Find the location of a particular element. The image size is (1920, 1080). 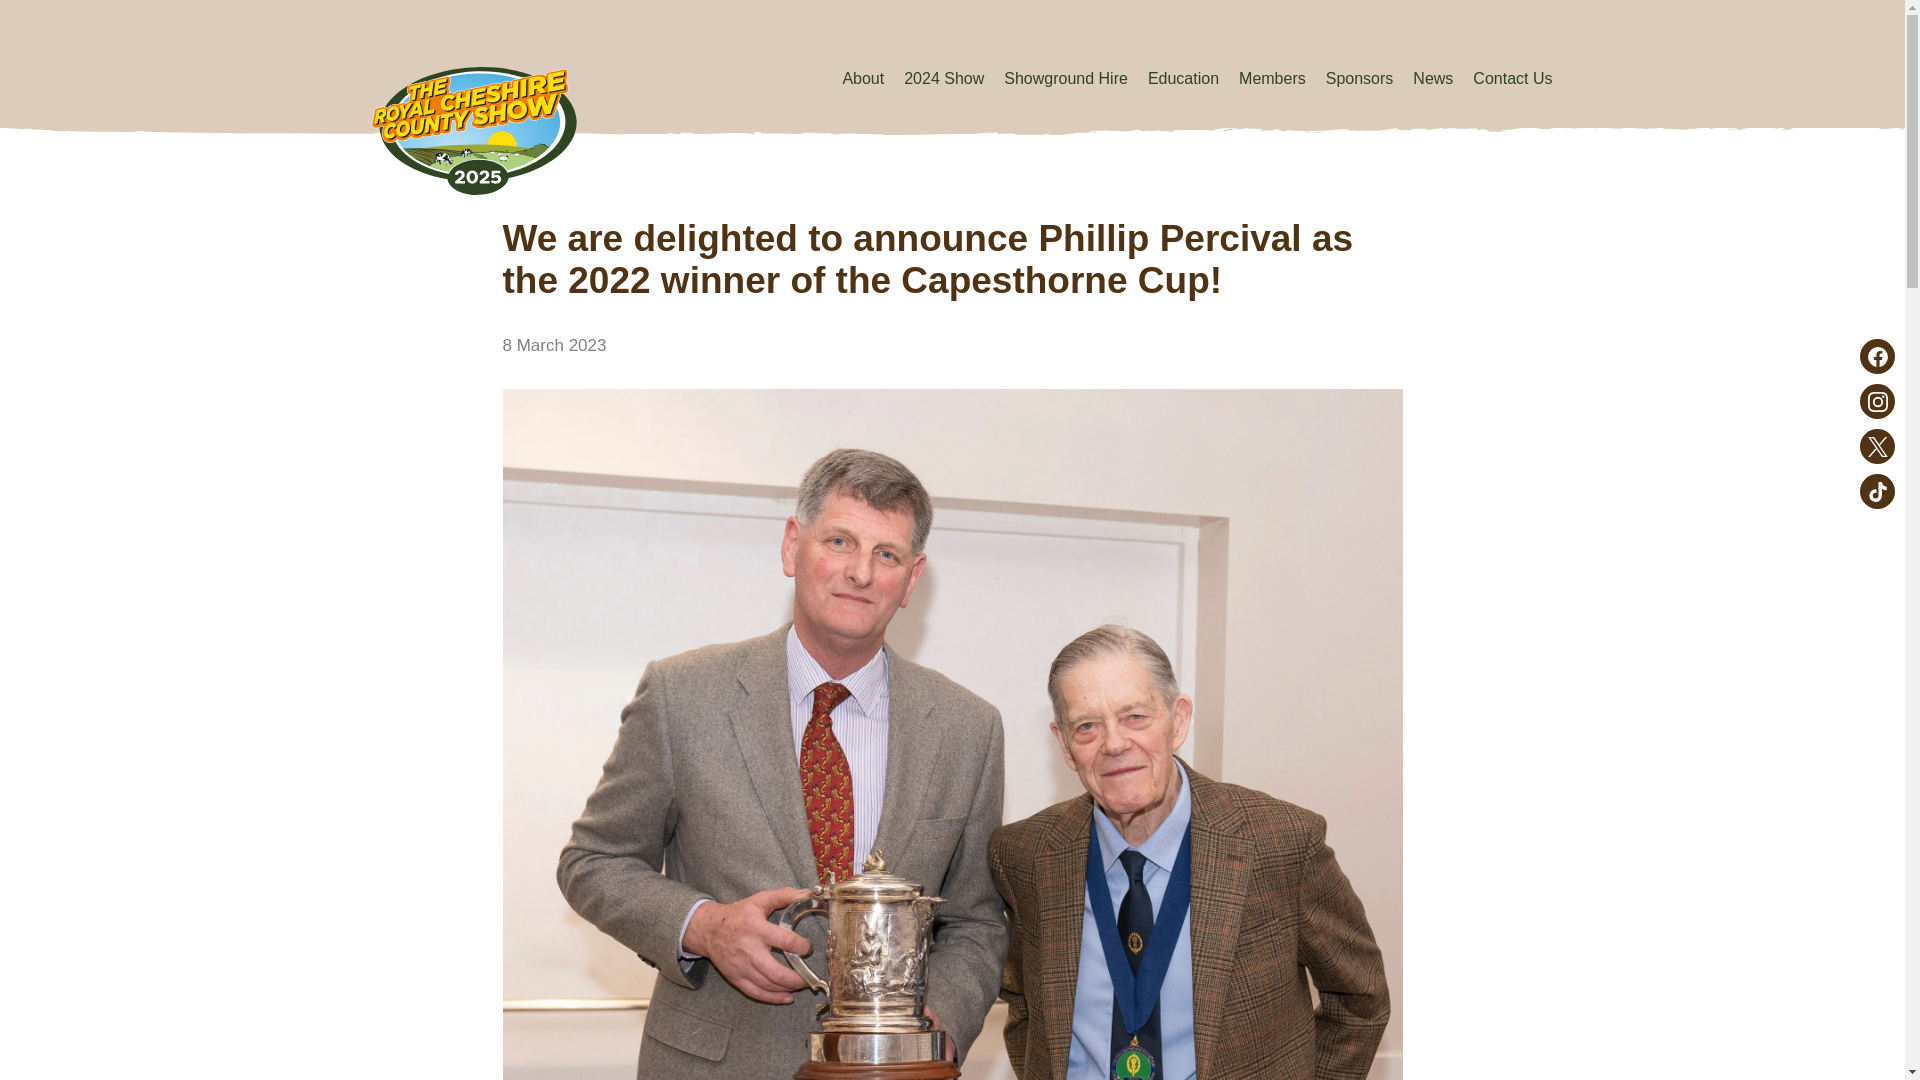

News is located at coordinates (1433, 78).